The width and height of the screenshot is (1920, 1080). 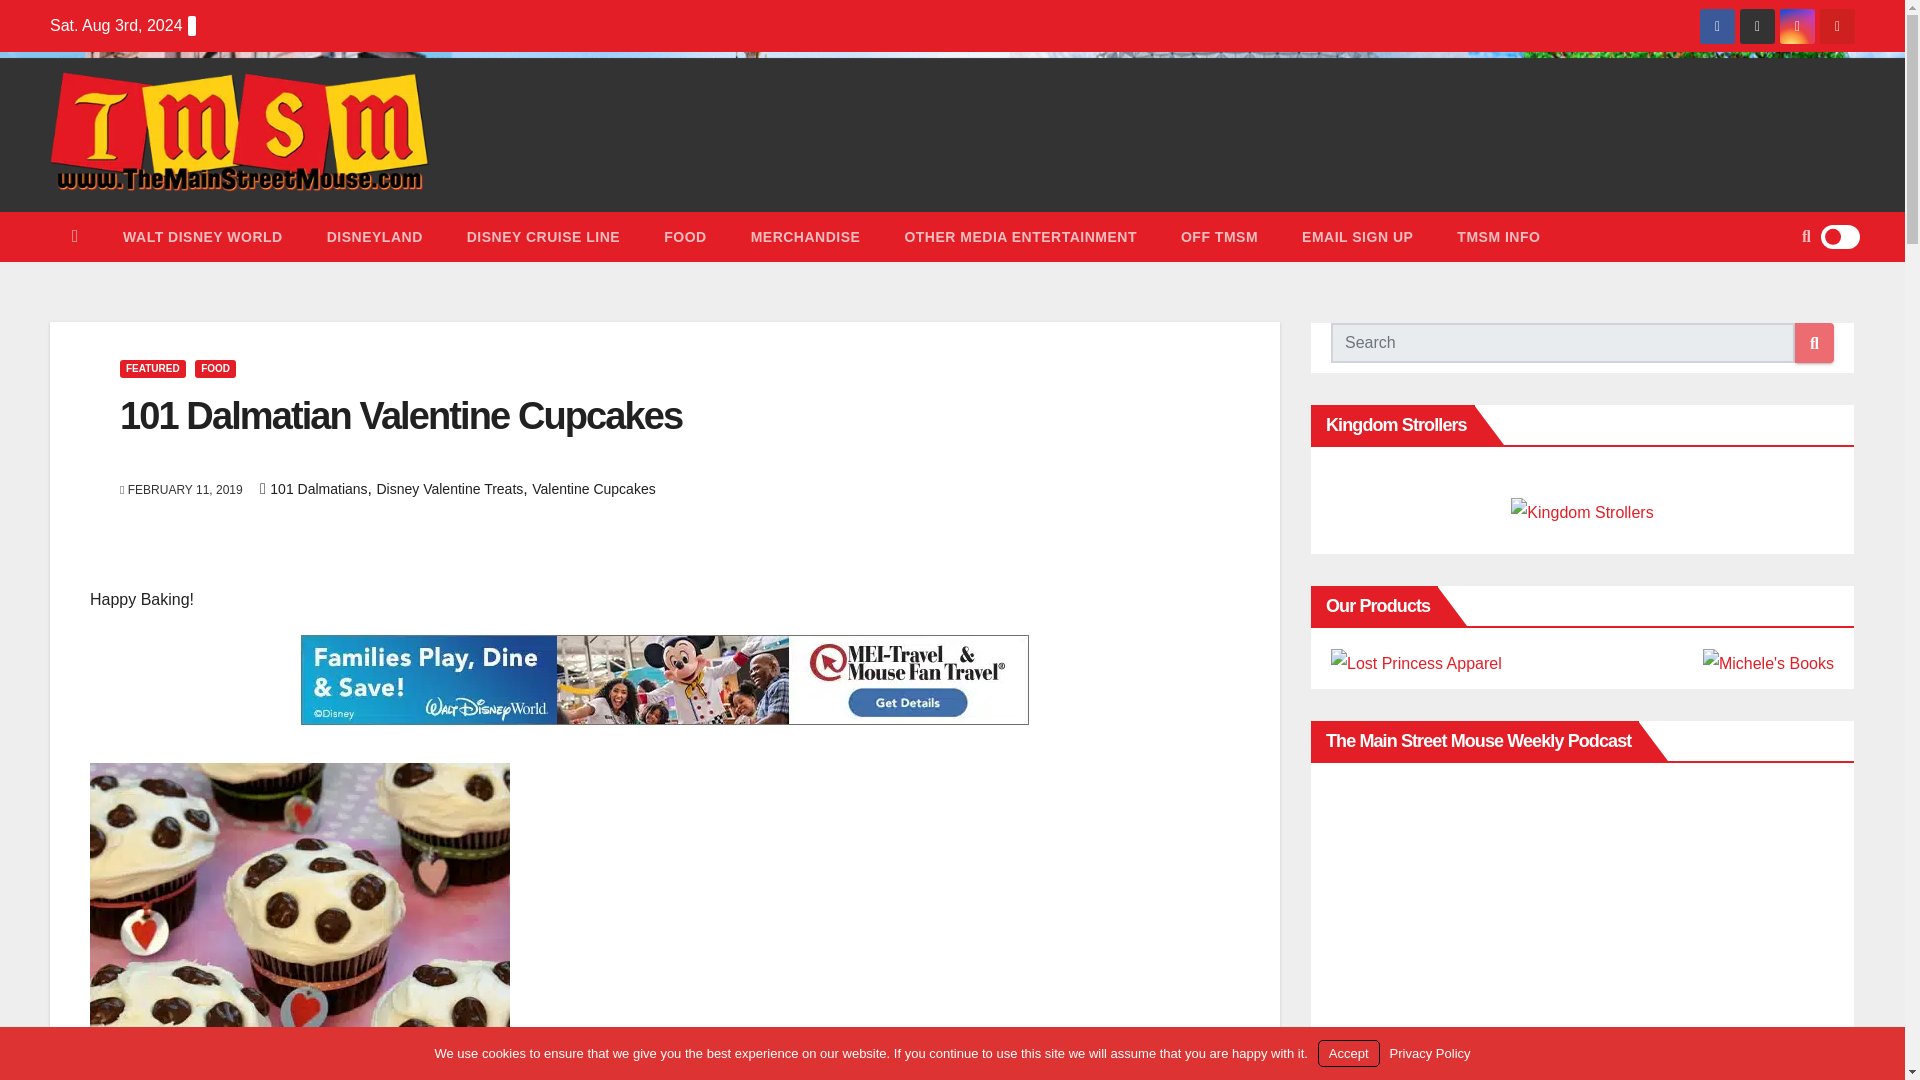 I want to click on Merchandise, so click(x=806, y=236).